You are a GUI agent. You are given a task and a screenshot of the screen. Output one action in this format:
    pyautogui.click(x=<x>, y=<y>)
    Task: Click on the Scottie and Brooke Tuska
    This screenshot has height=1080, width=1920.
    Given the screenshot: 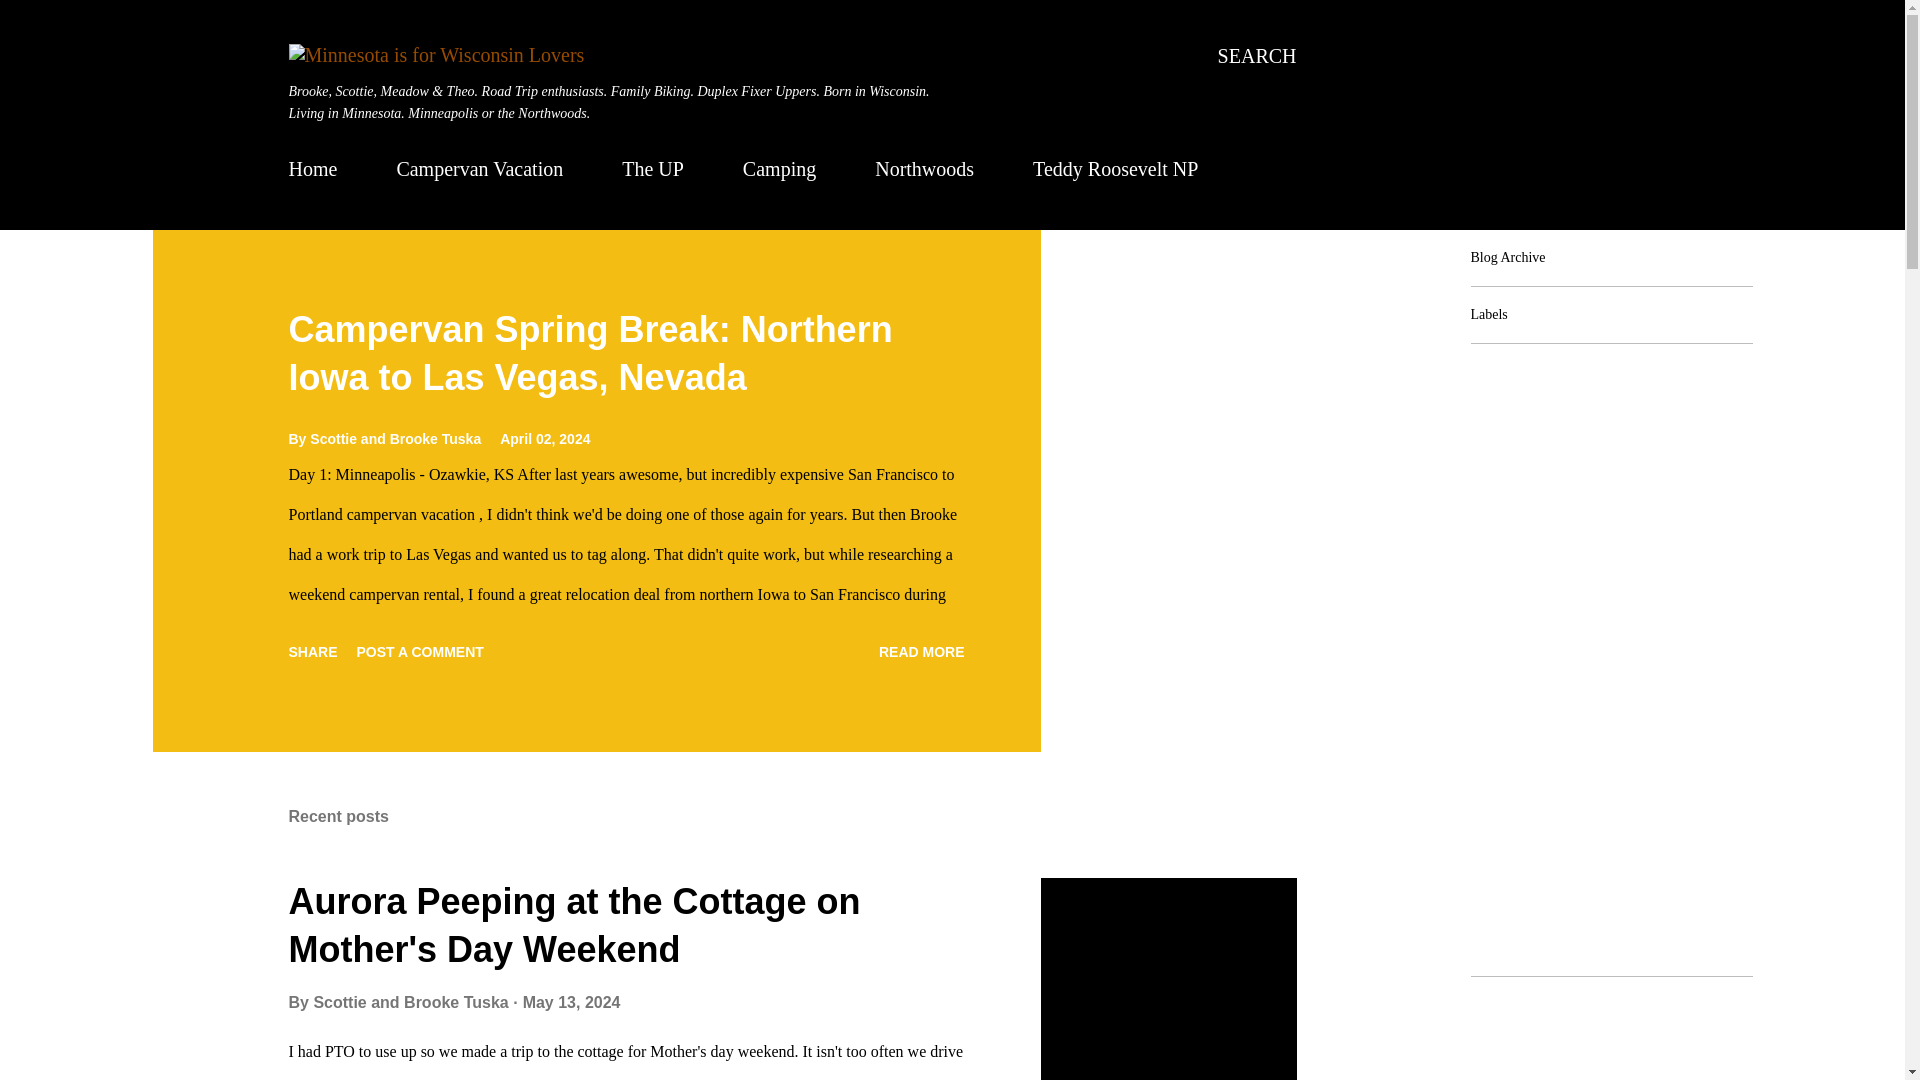 What is the action you would take?
    pyautogui.click(x=412, y=1002)
    